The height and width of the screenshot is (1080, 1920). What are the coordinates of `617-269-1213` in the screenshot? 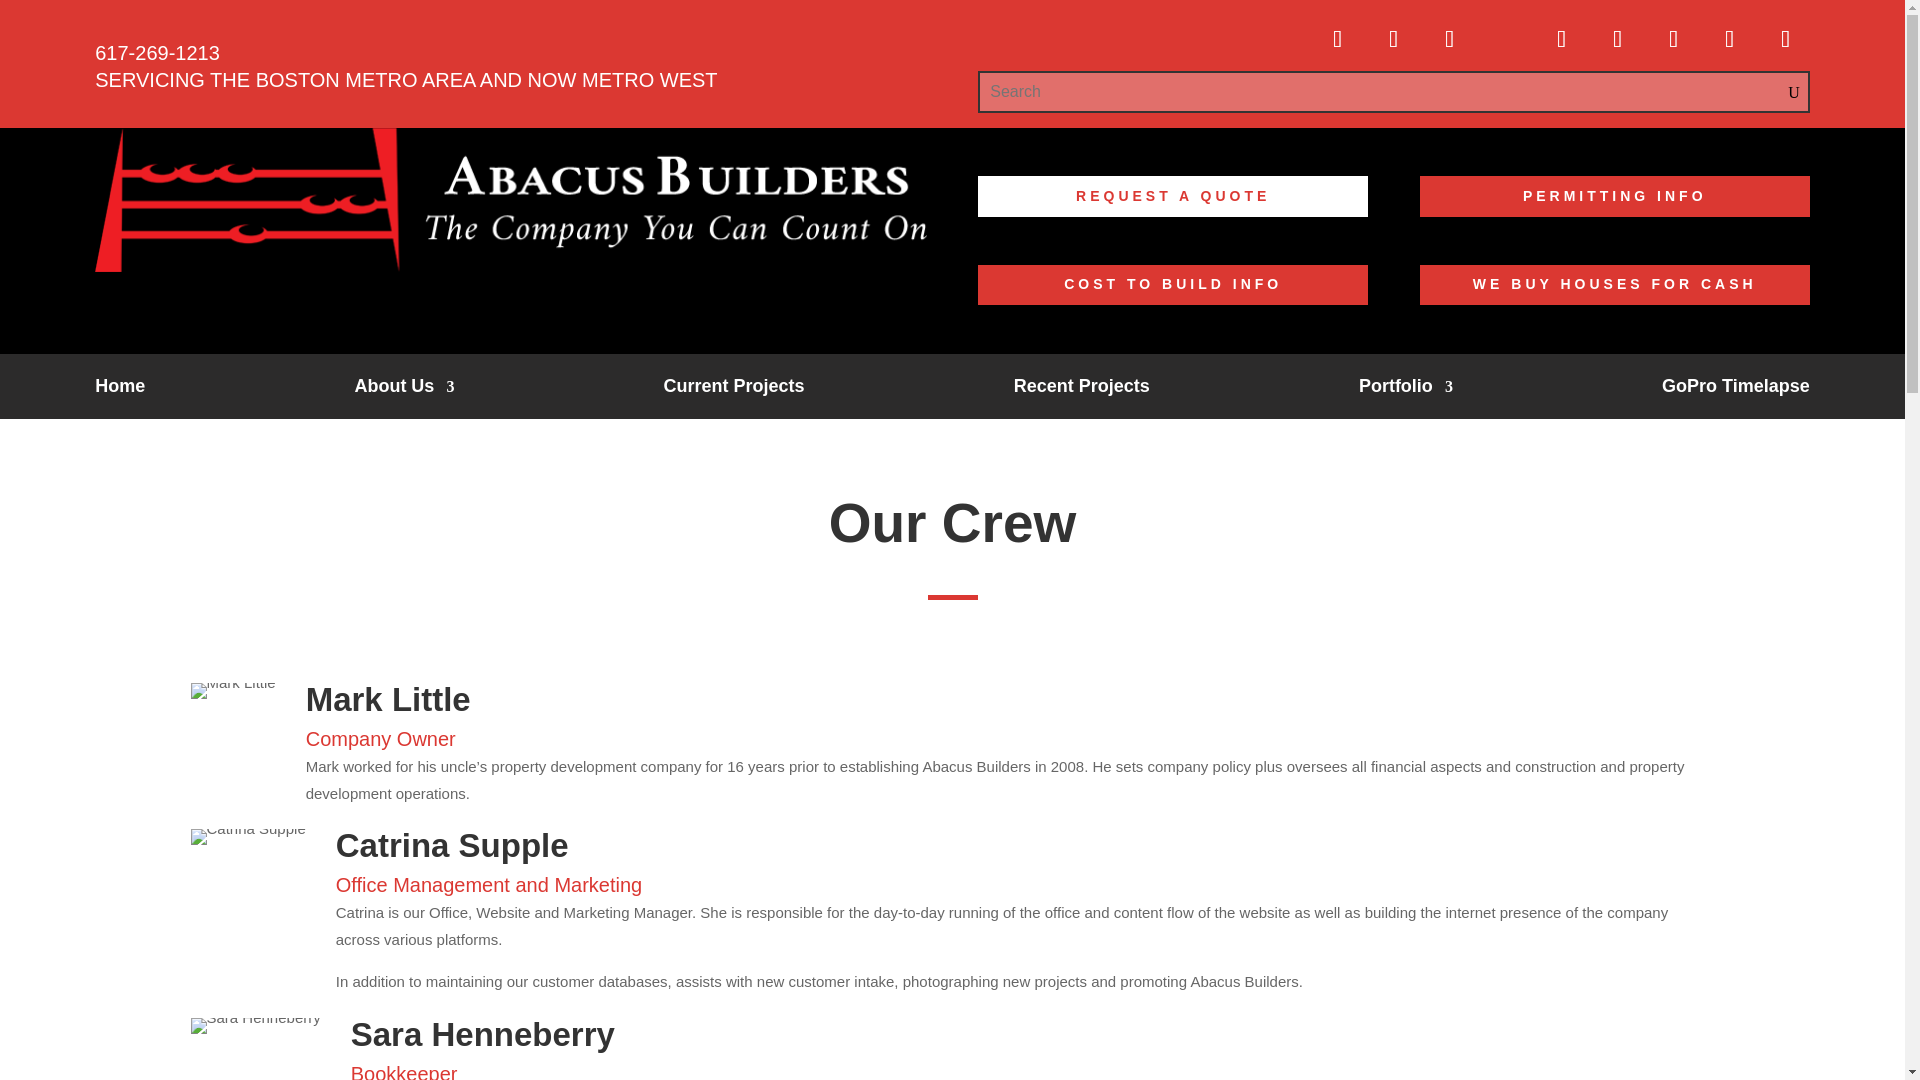 It's located at (157, 52).